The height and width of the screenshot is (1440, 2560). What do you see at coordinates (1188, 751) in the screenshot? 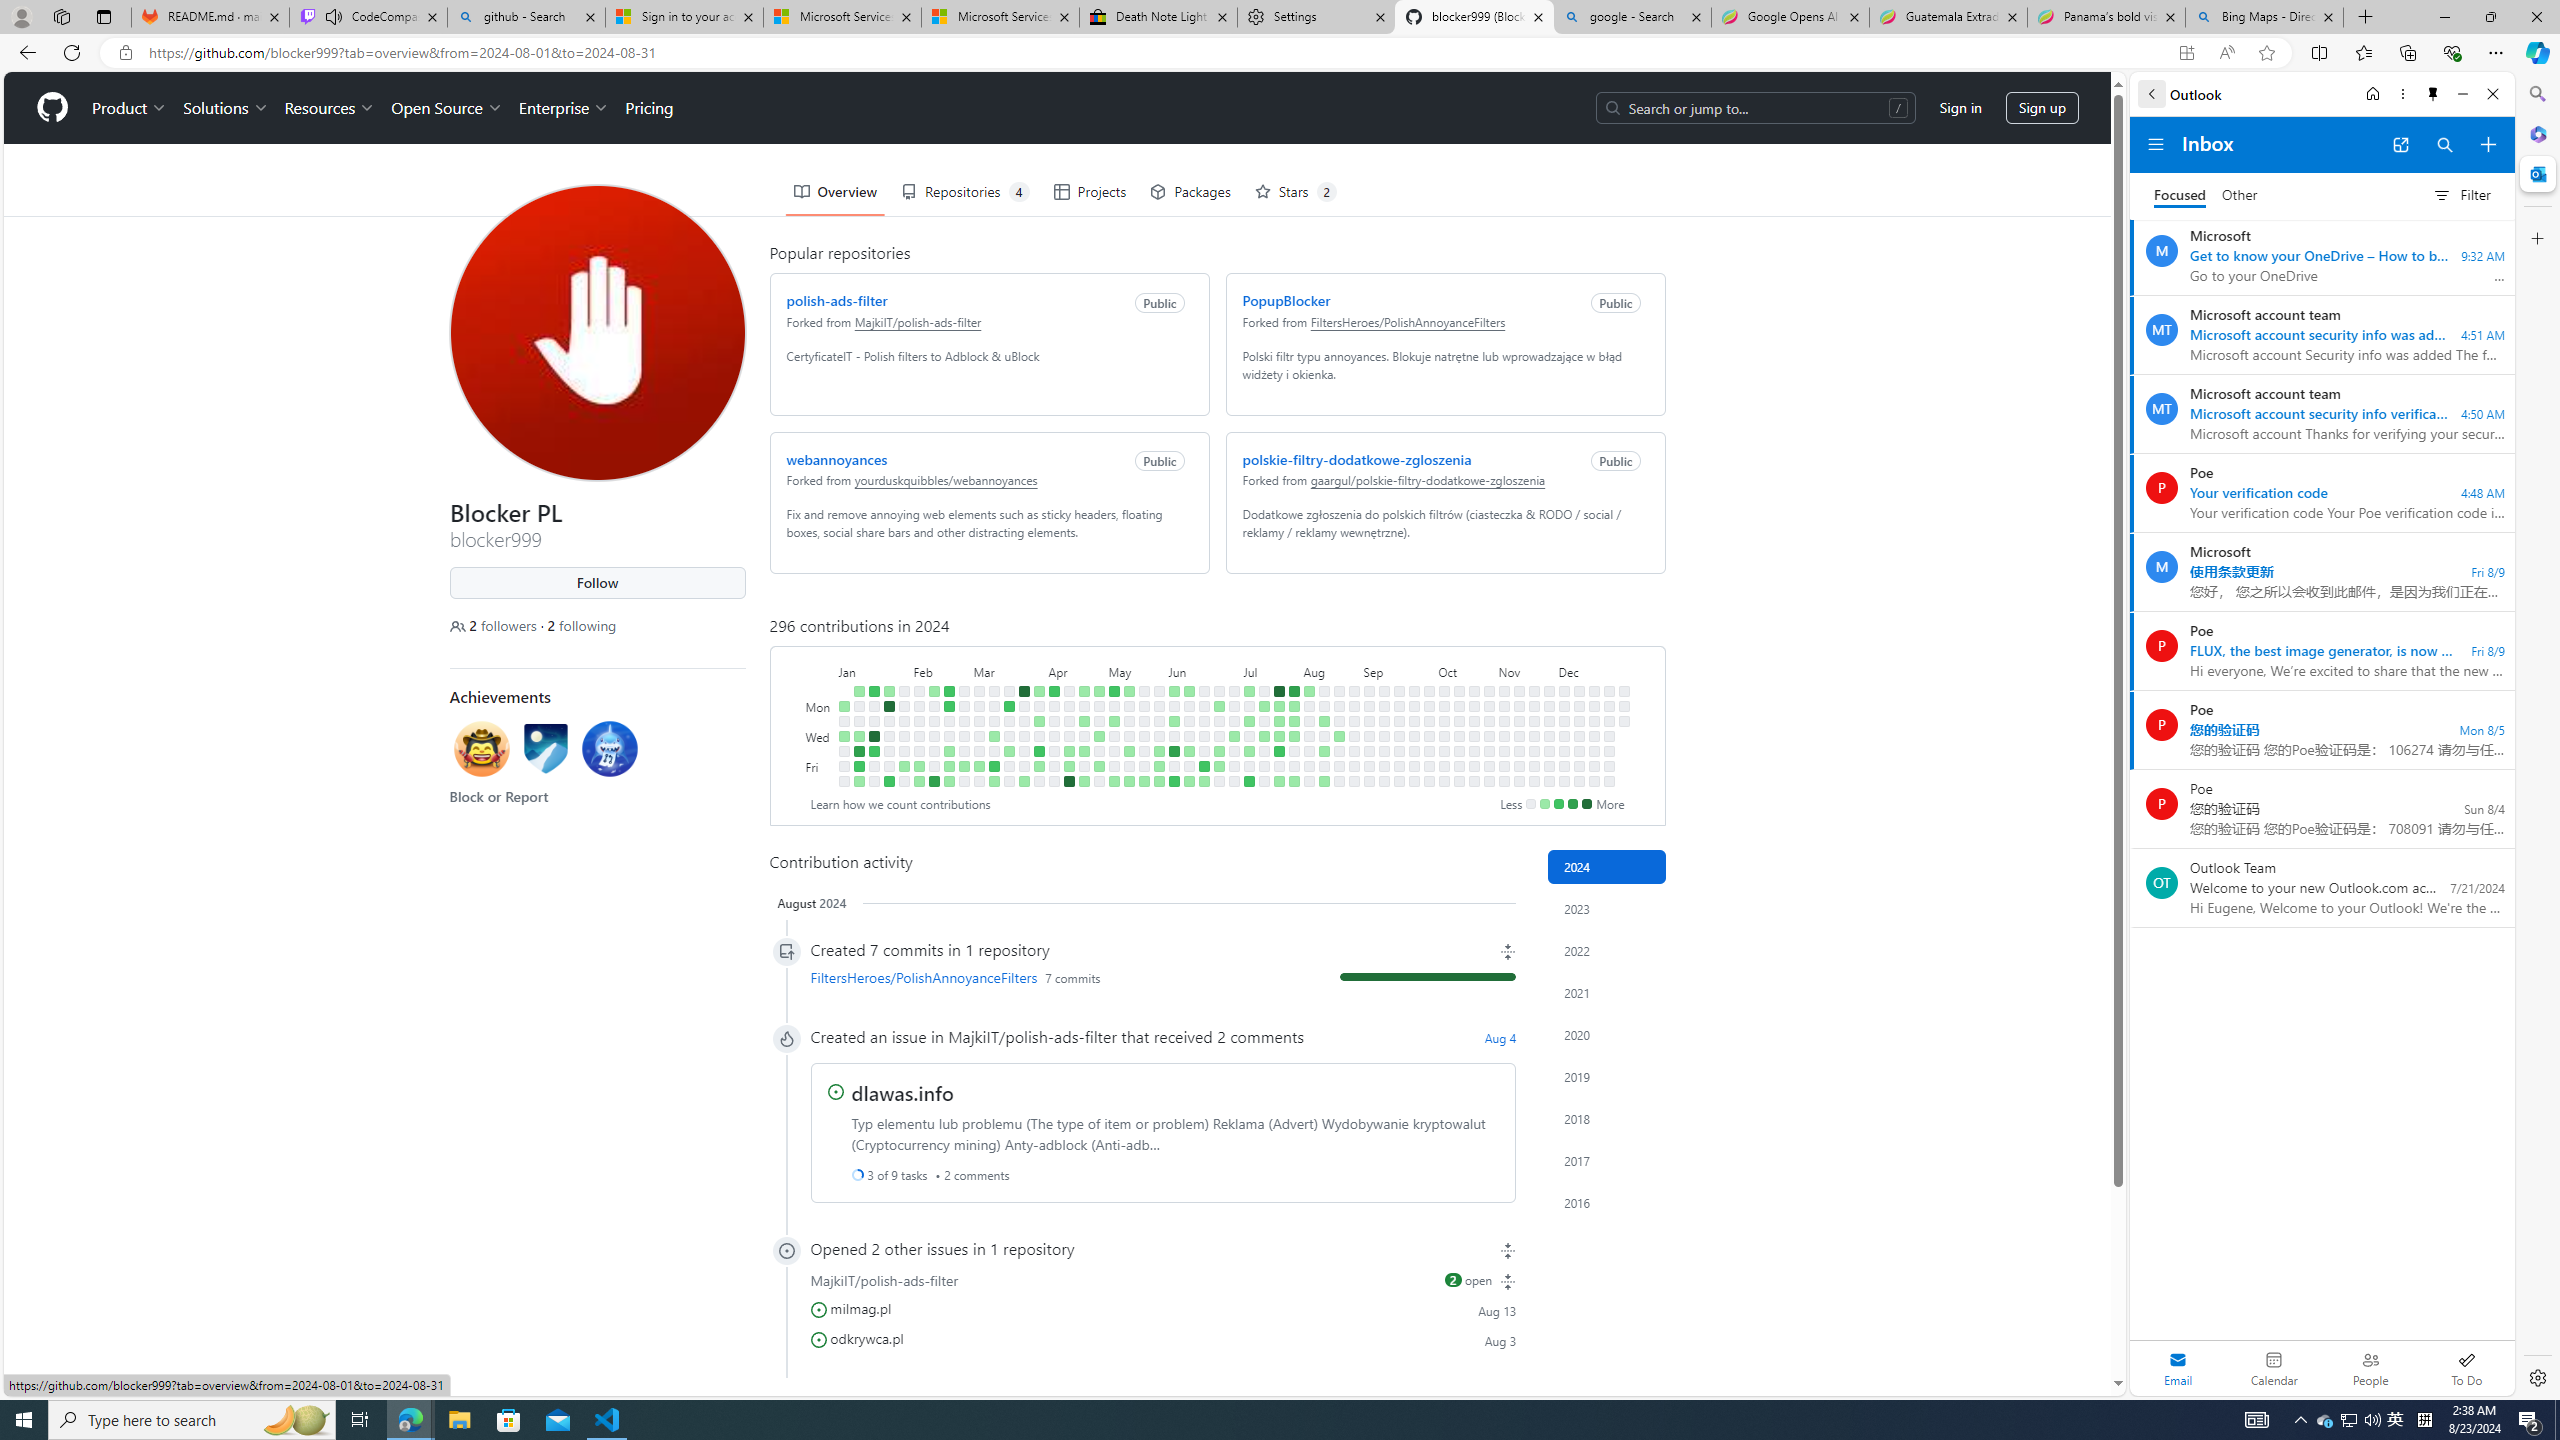
I see `2 contributions on June 13th.` at bounding box center [1188, 751].